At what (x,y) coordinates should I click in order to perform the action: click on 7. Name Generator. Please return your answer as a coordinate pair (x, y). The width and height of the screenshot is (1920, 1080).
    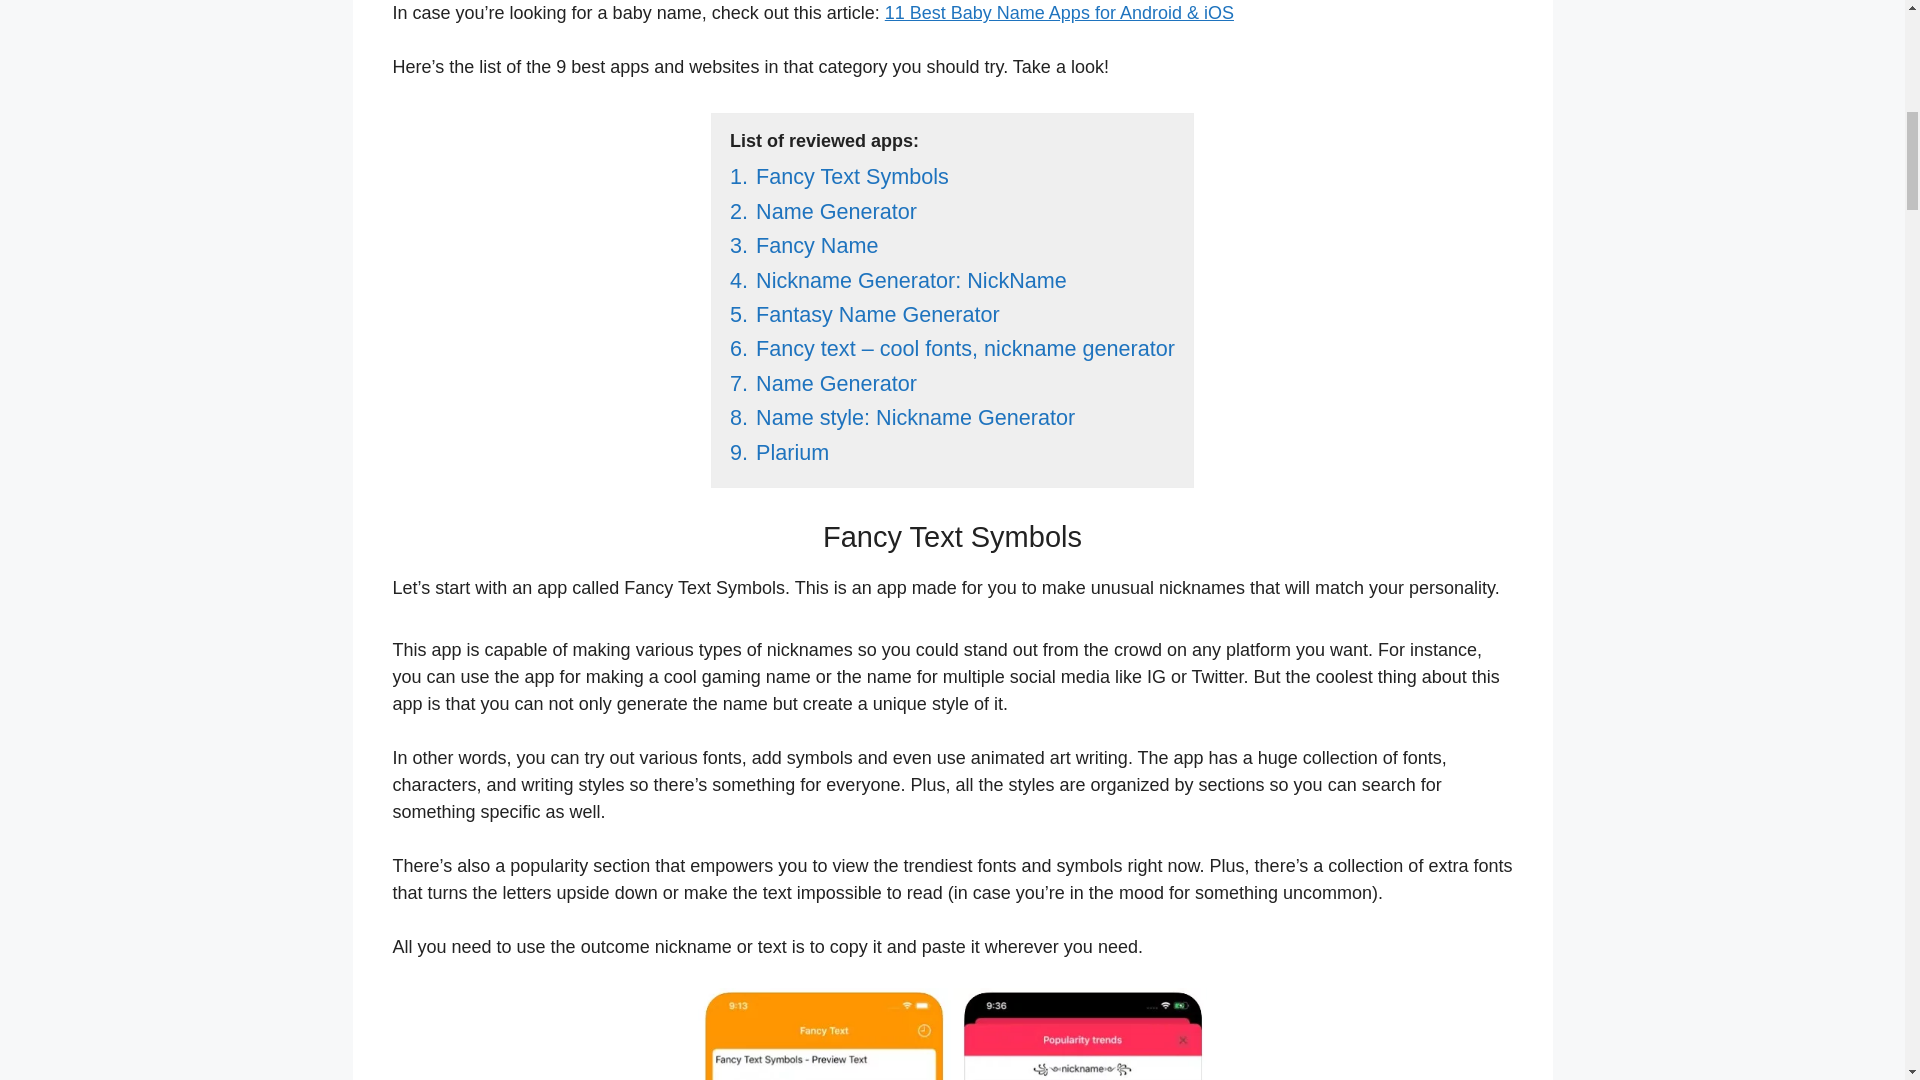
    Looking at the image, I should click on (823, 384).